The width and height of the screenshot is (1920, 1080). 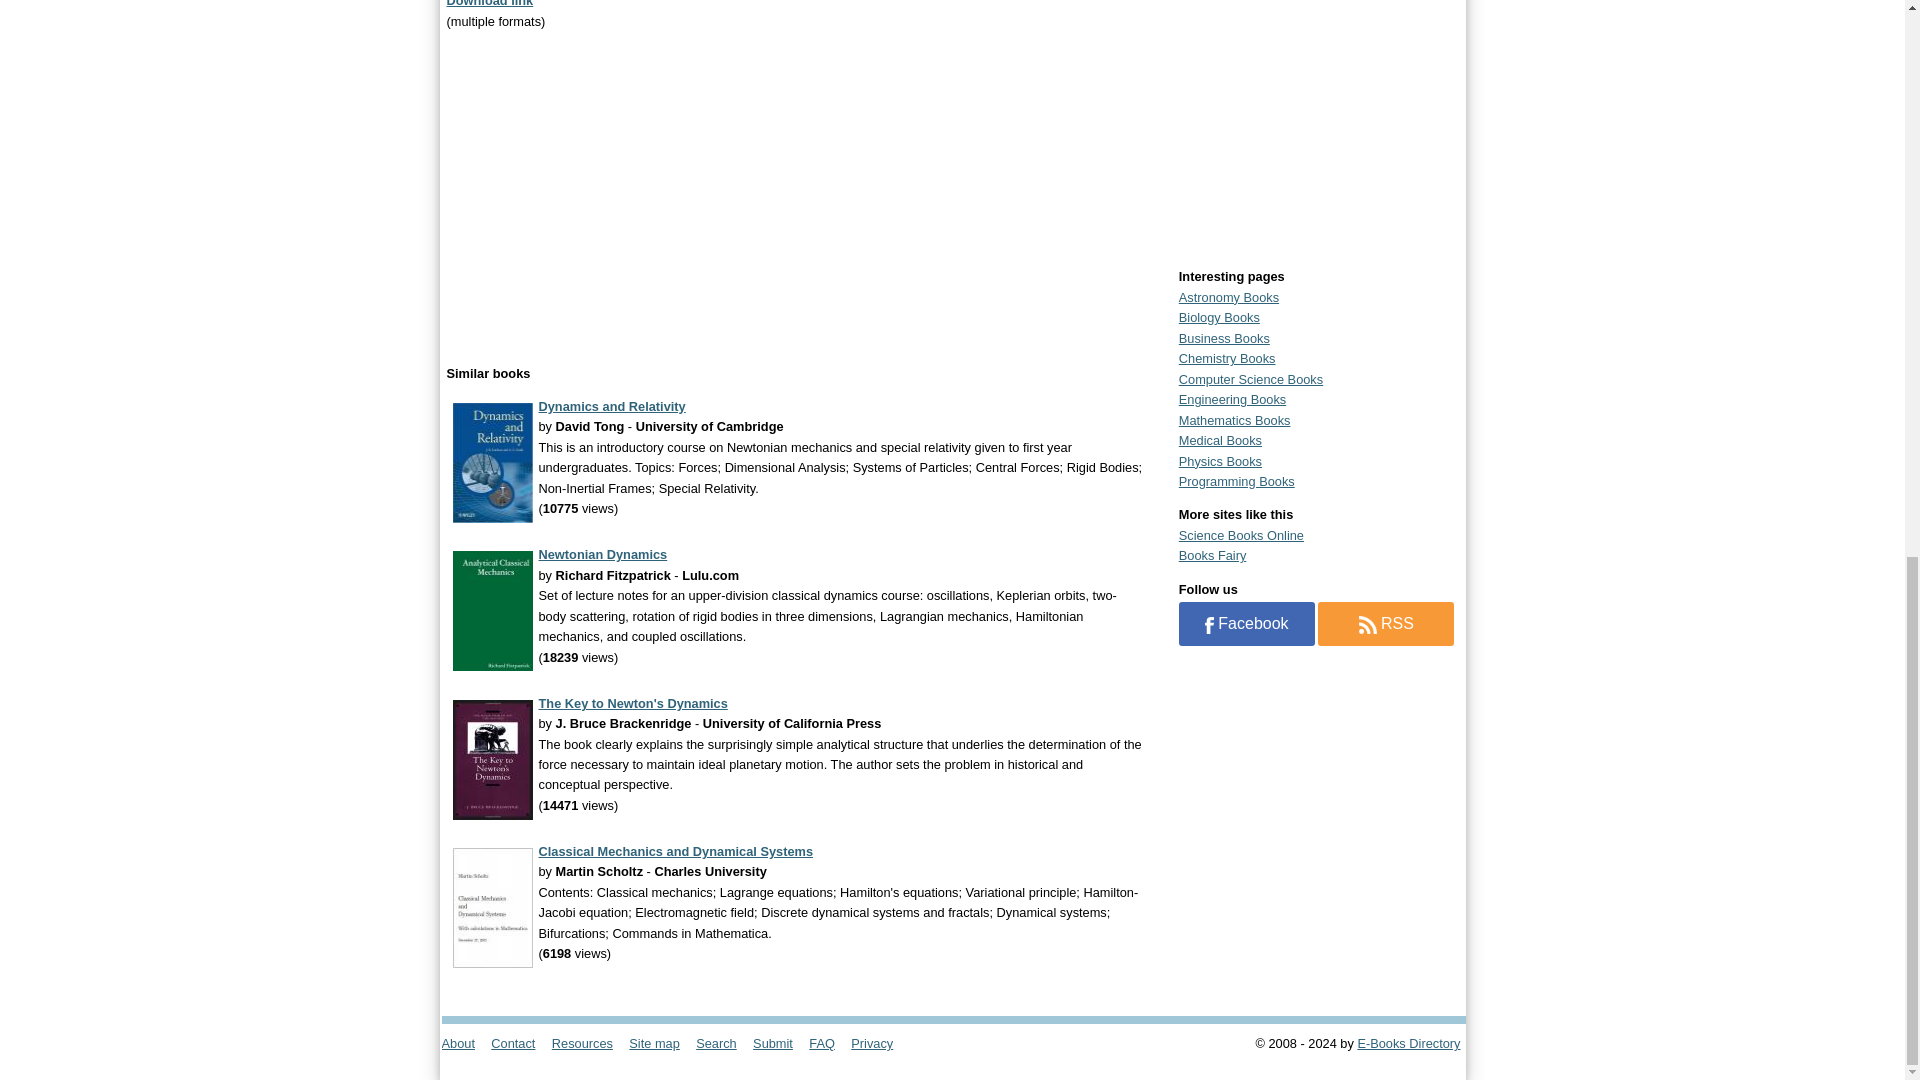 I want to click on Search, so click(x=722, y=1042).